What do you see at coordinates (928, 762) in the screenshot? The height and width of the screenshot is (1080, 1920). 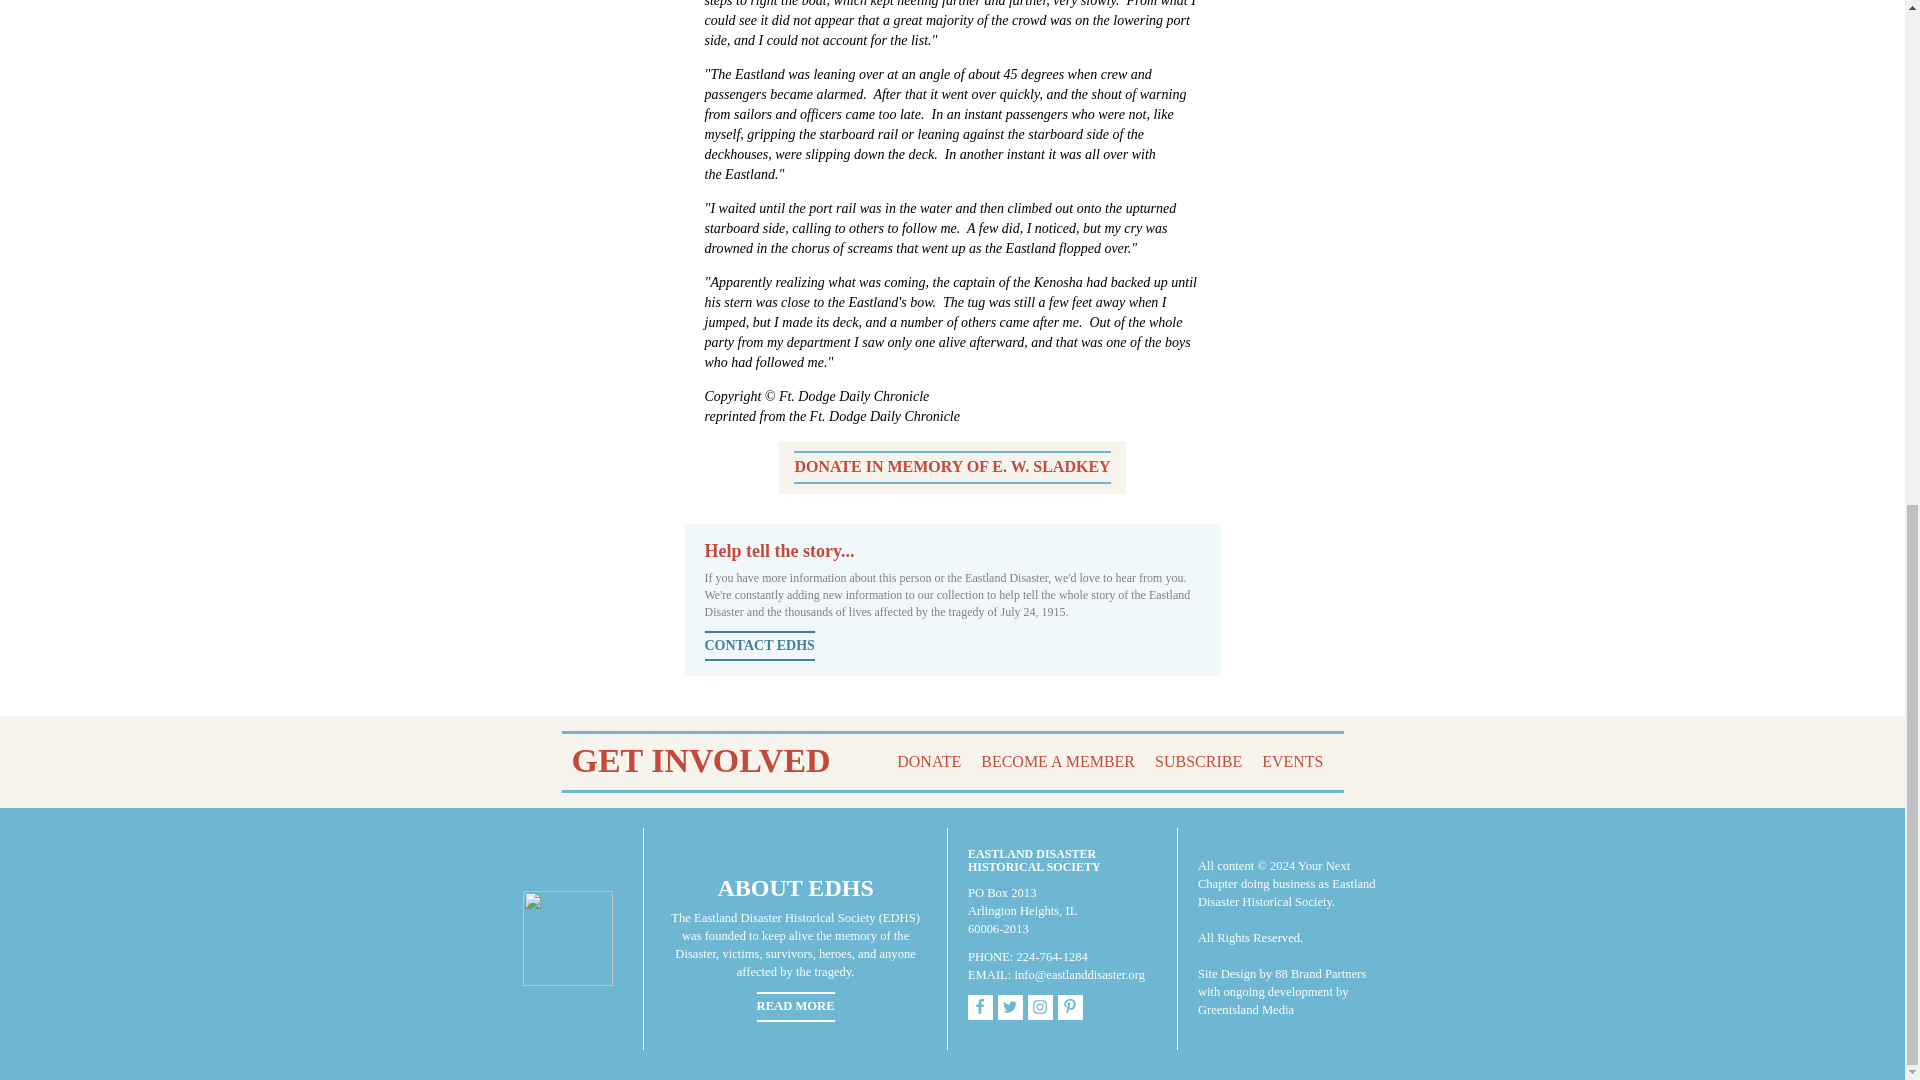 I see `DONATE` at bounding box center [928, 762].